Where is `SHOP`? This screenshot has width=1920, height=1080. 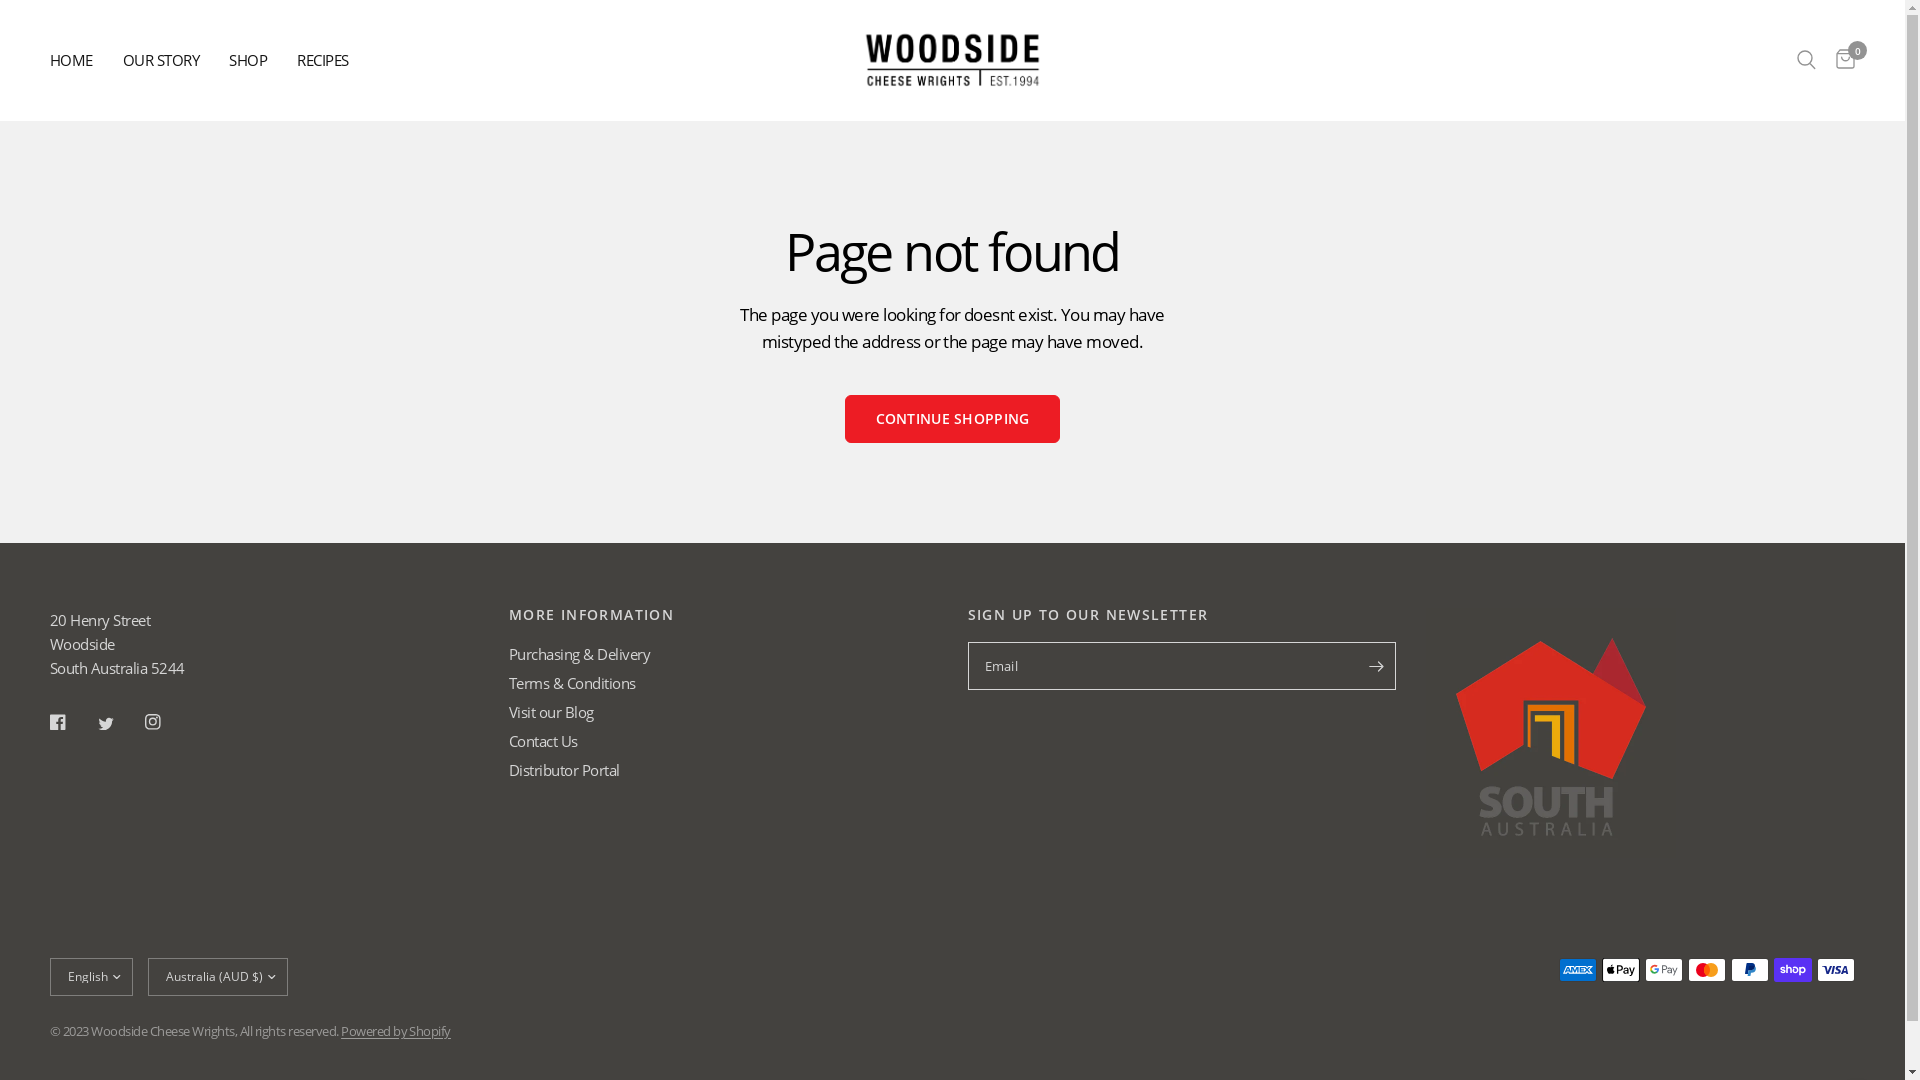
SHOP is located at coordinates (248, 60).